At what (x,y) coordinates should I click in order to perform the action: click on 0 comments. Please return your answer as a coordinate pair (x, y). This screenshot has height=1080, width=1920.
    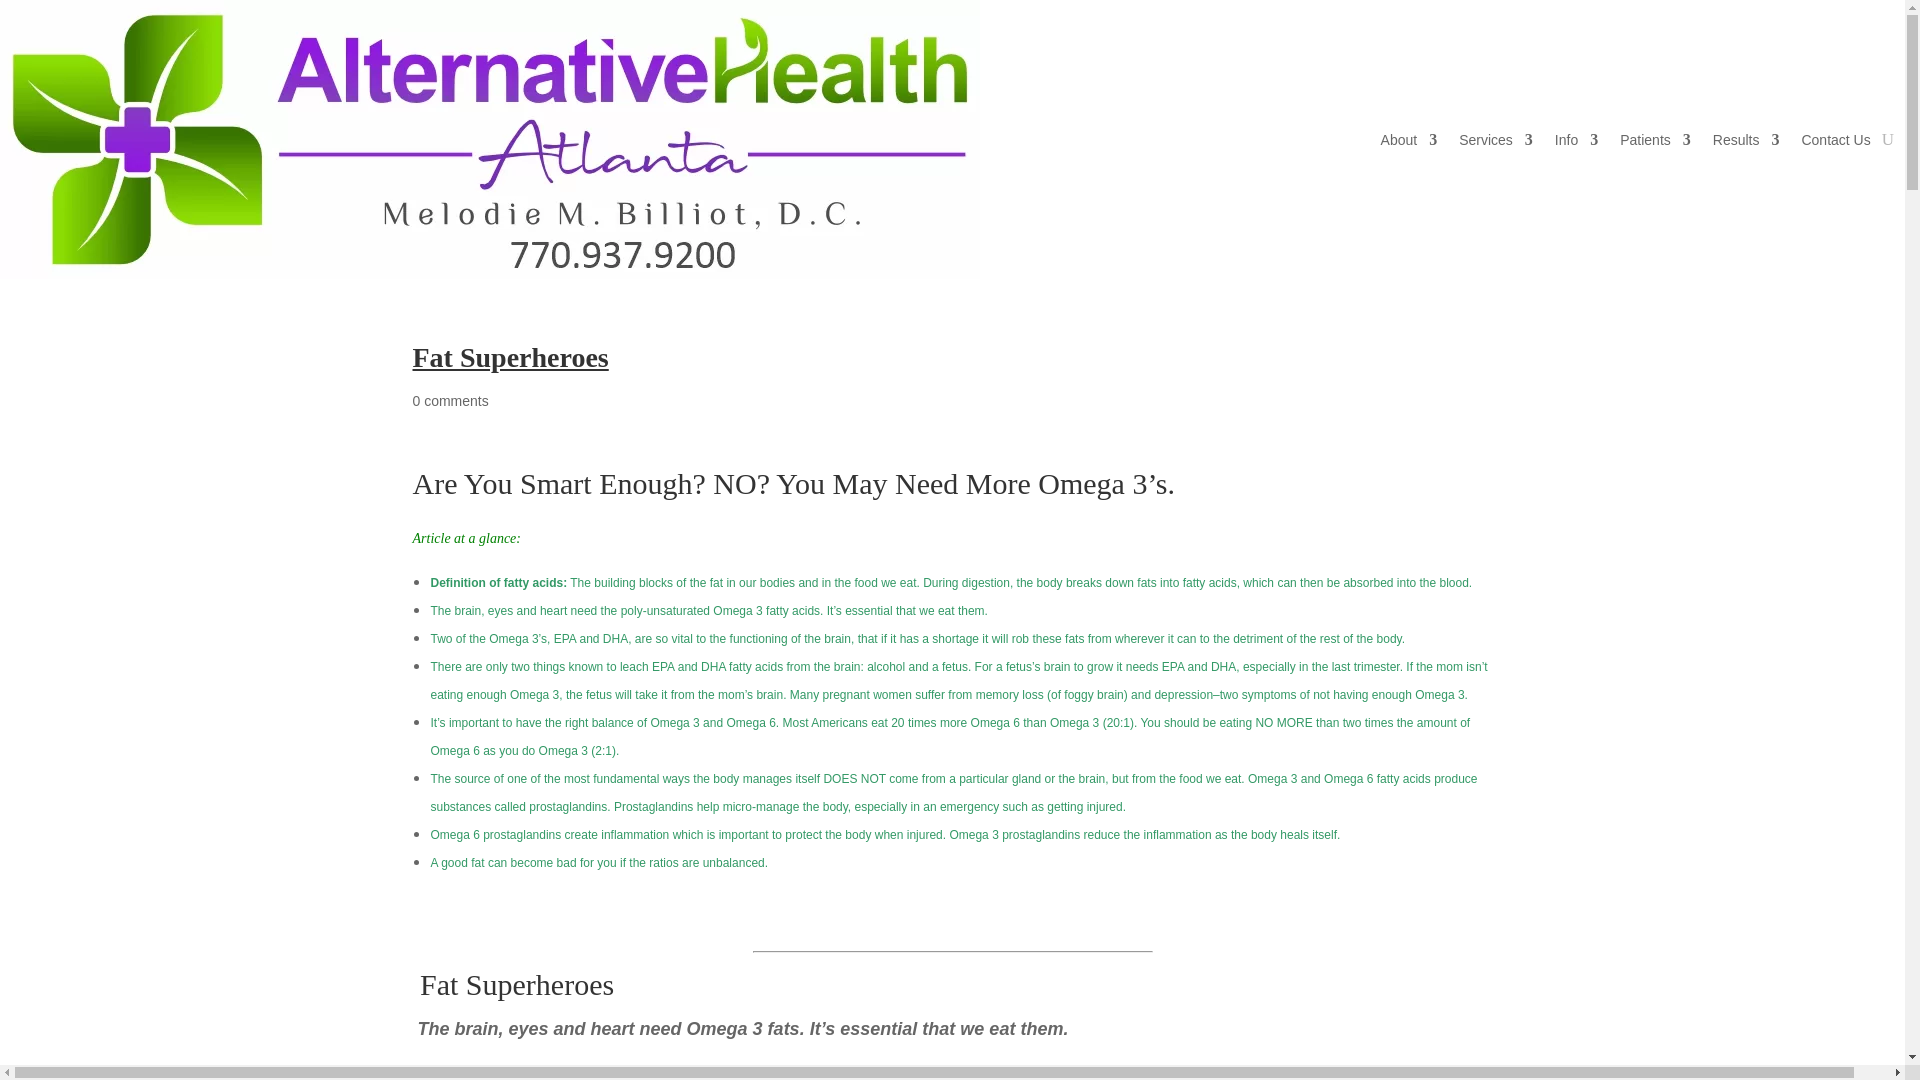
    Looking at the image, I should click on (450, 401).